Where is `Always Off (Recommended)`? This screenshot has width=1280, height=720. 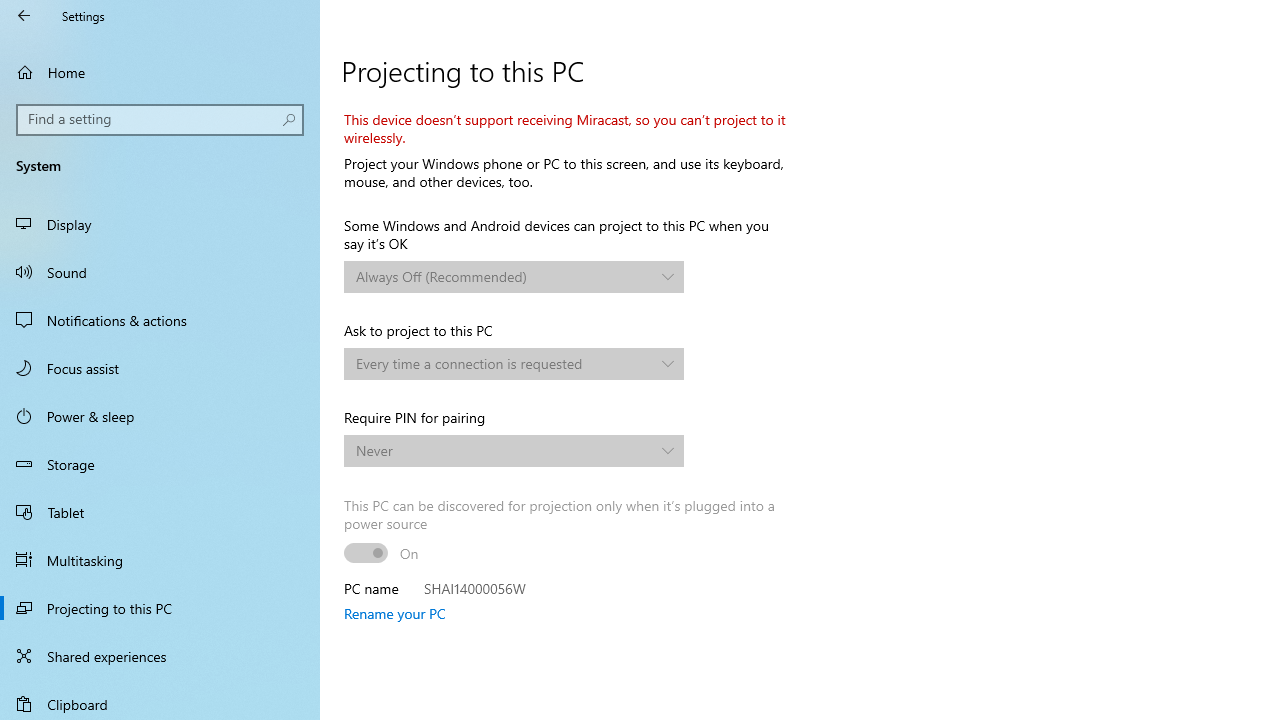
Always Off (Recommended) is located at coordinates (503, 276).